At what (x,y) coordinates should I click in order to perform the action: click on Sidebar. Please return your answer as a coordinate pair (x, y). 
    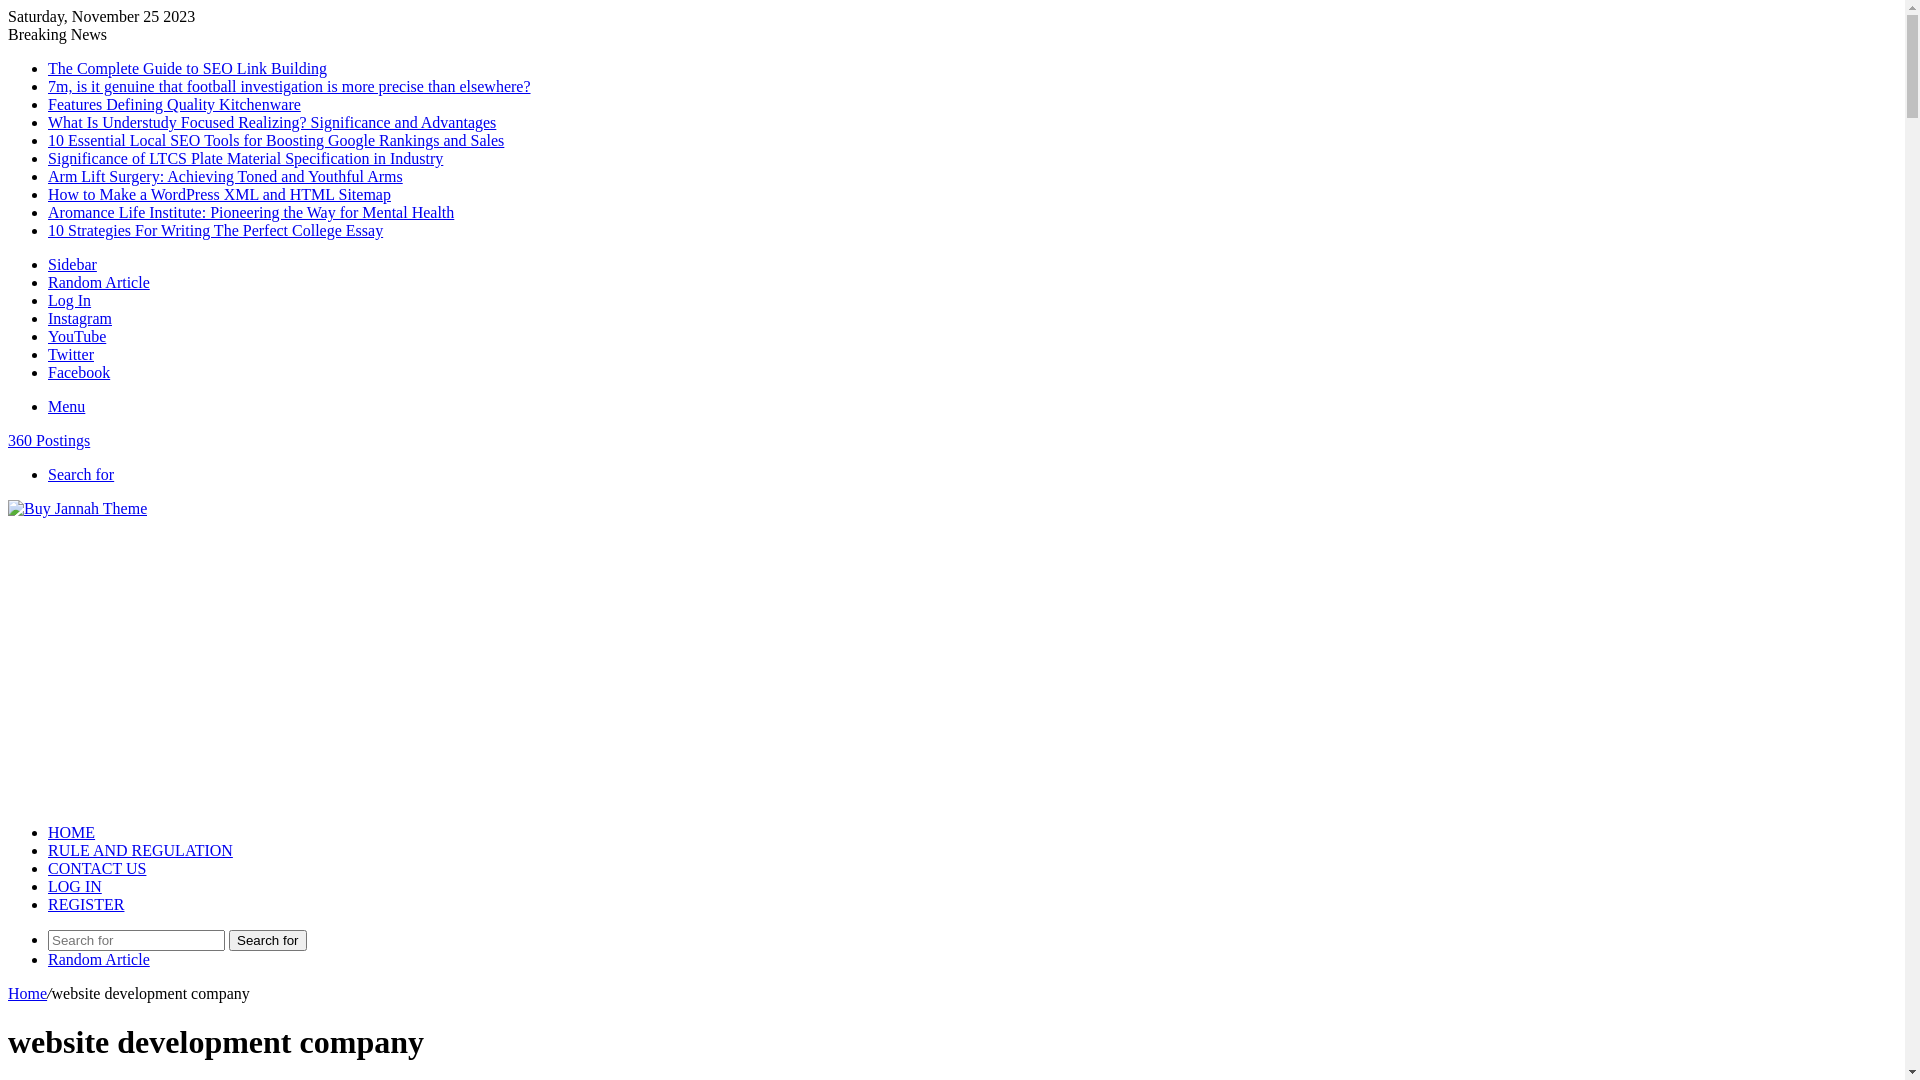
    Looking at the image, I should click on (72, 264).